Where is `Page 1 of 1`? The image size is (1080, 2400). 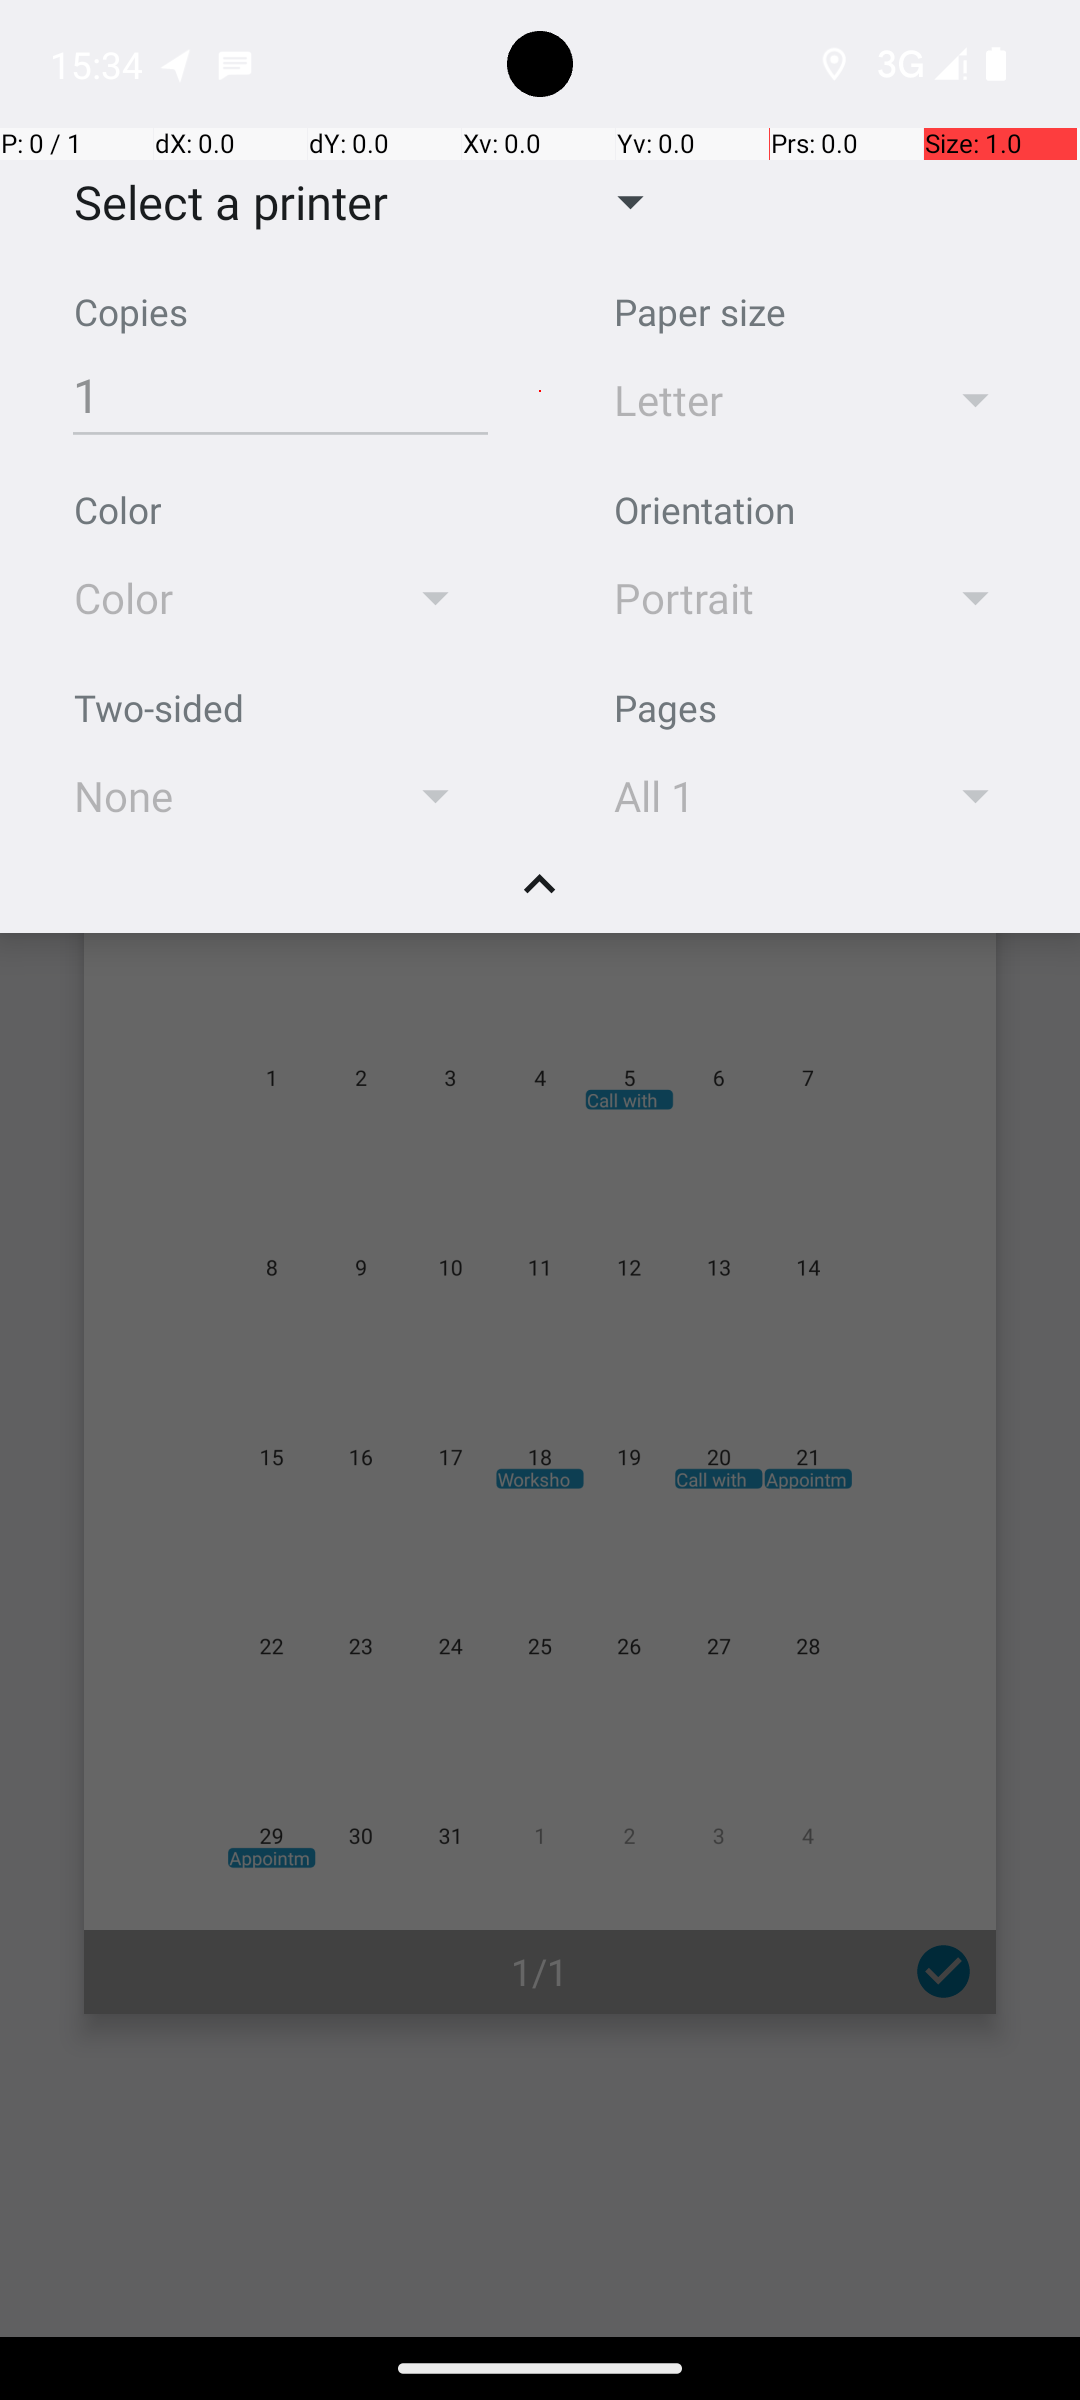 Page 1 of 1 is located at coordinates (540, 1382).